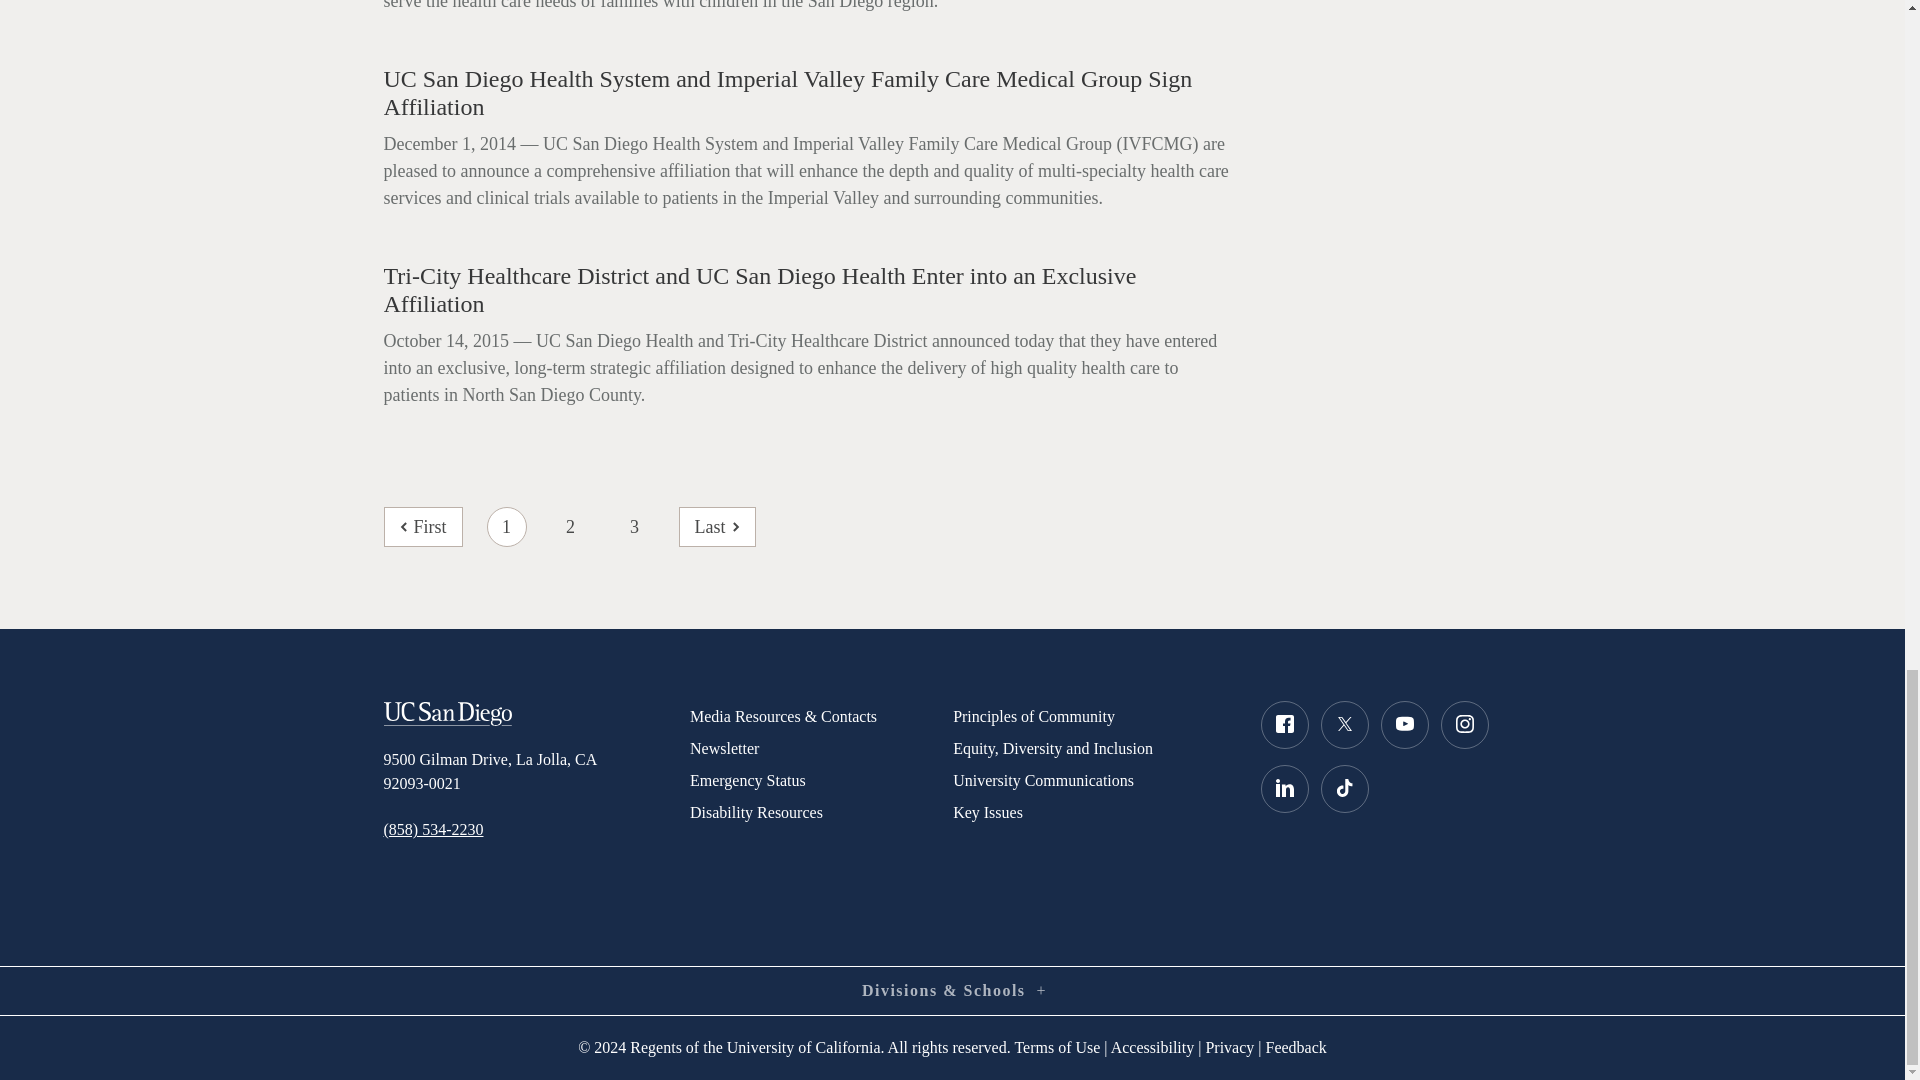  What do you see at coordinates (820, 716) in the screenshot?
I see `Media Contacts` at bounding box center [820, 716].